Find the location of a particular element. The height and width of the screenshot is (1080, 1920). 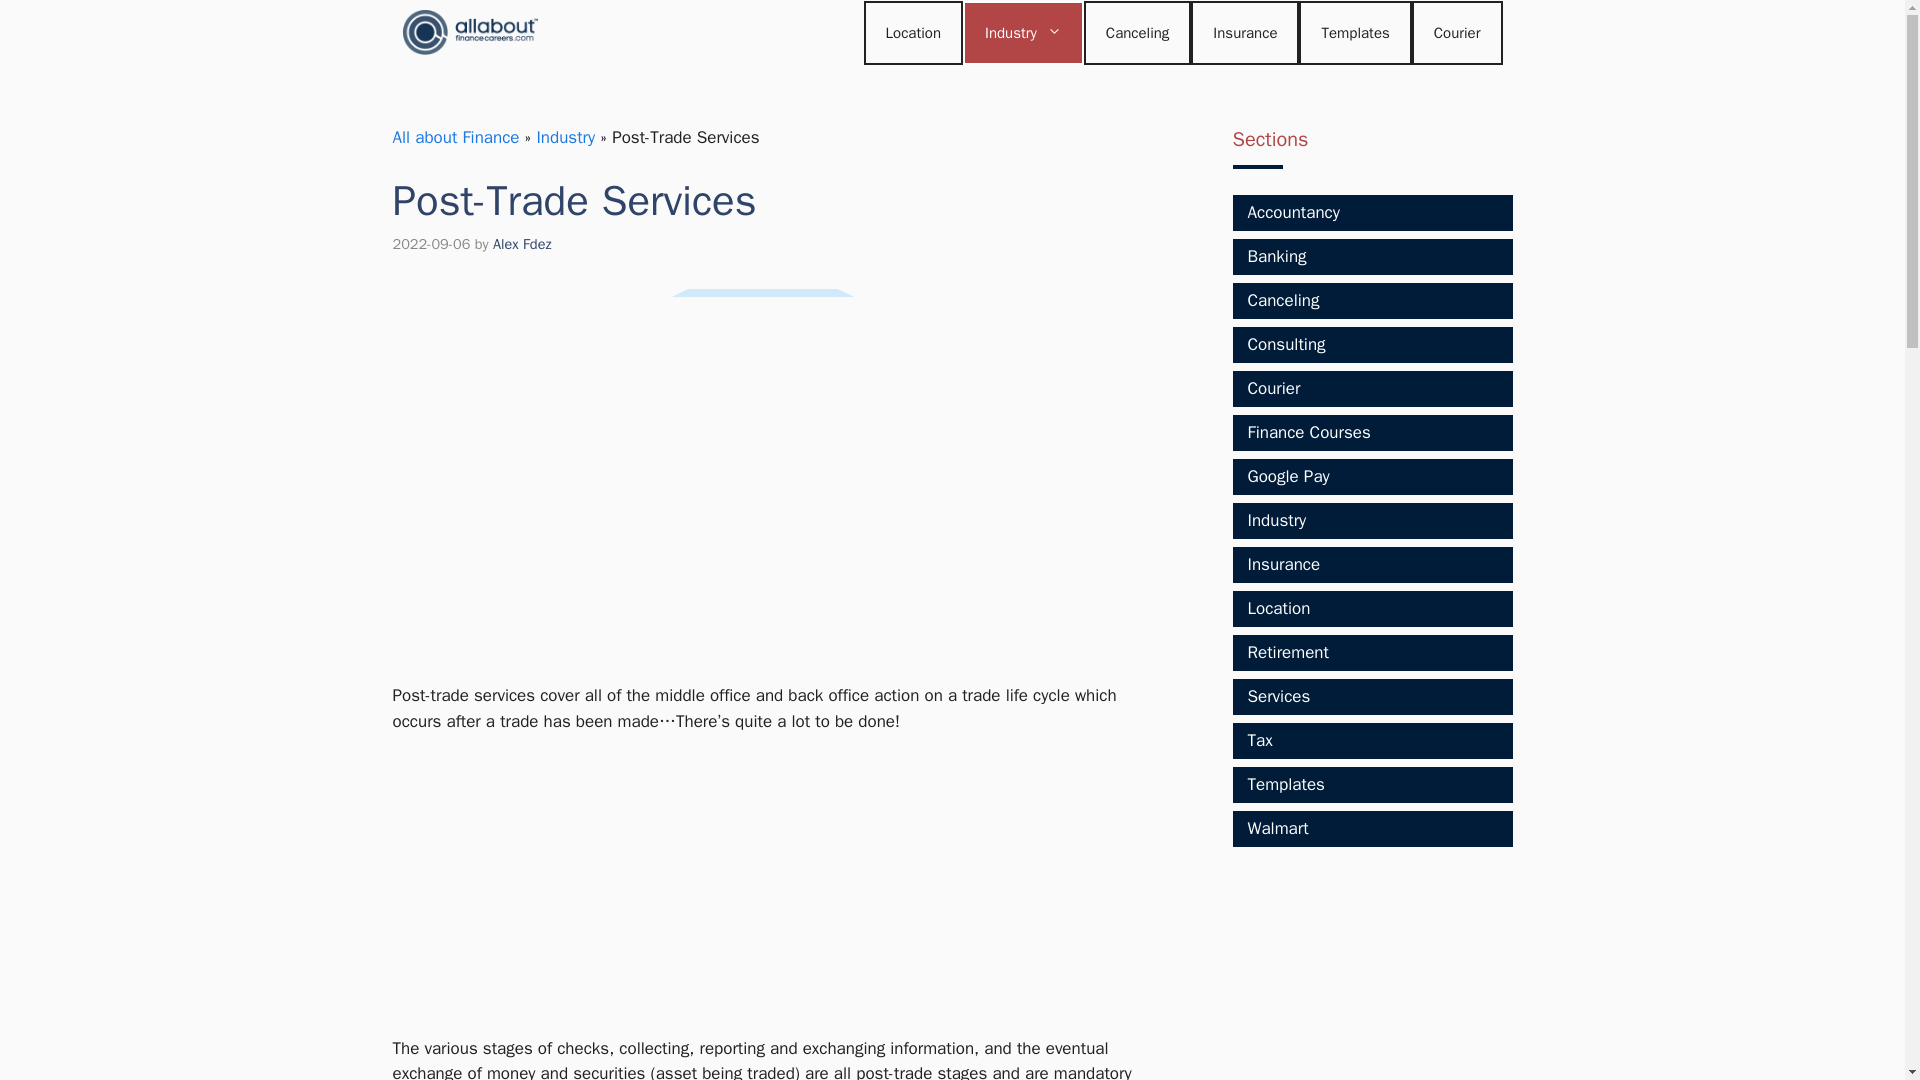

Courier is located at coordinates (1274, 388).